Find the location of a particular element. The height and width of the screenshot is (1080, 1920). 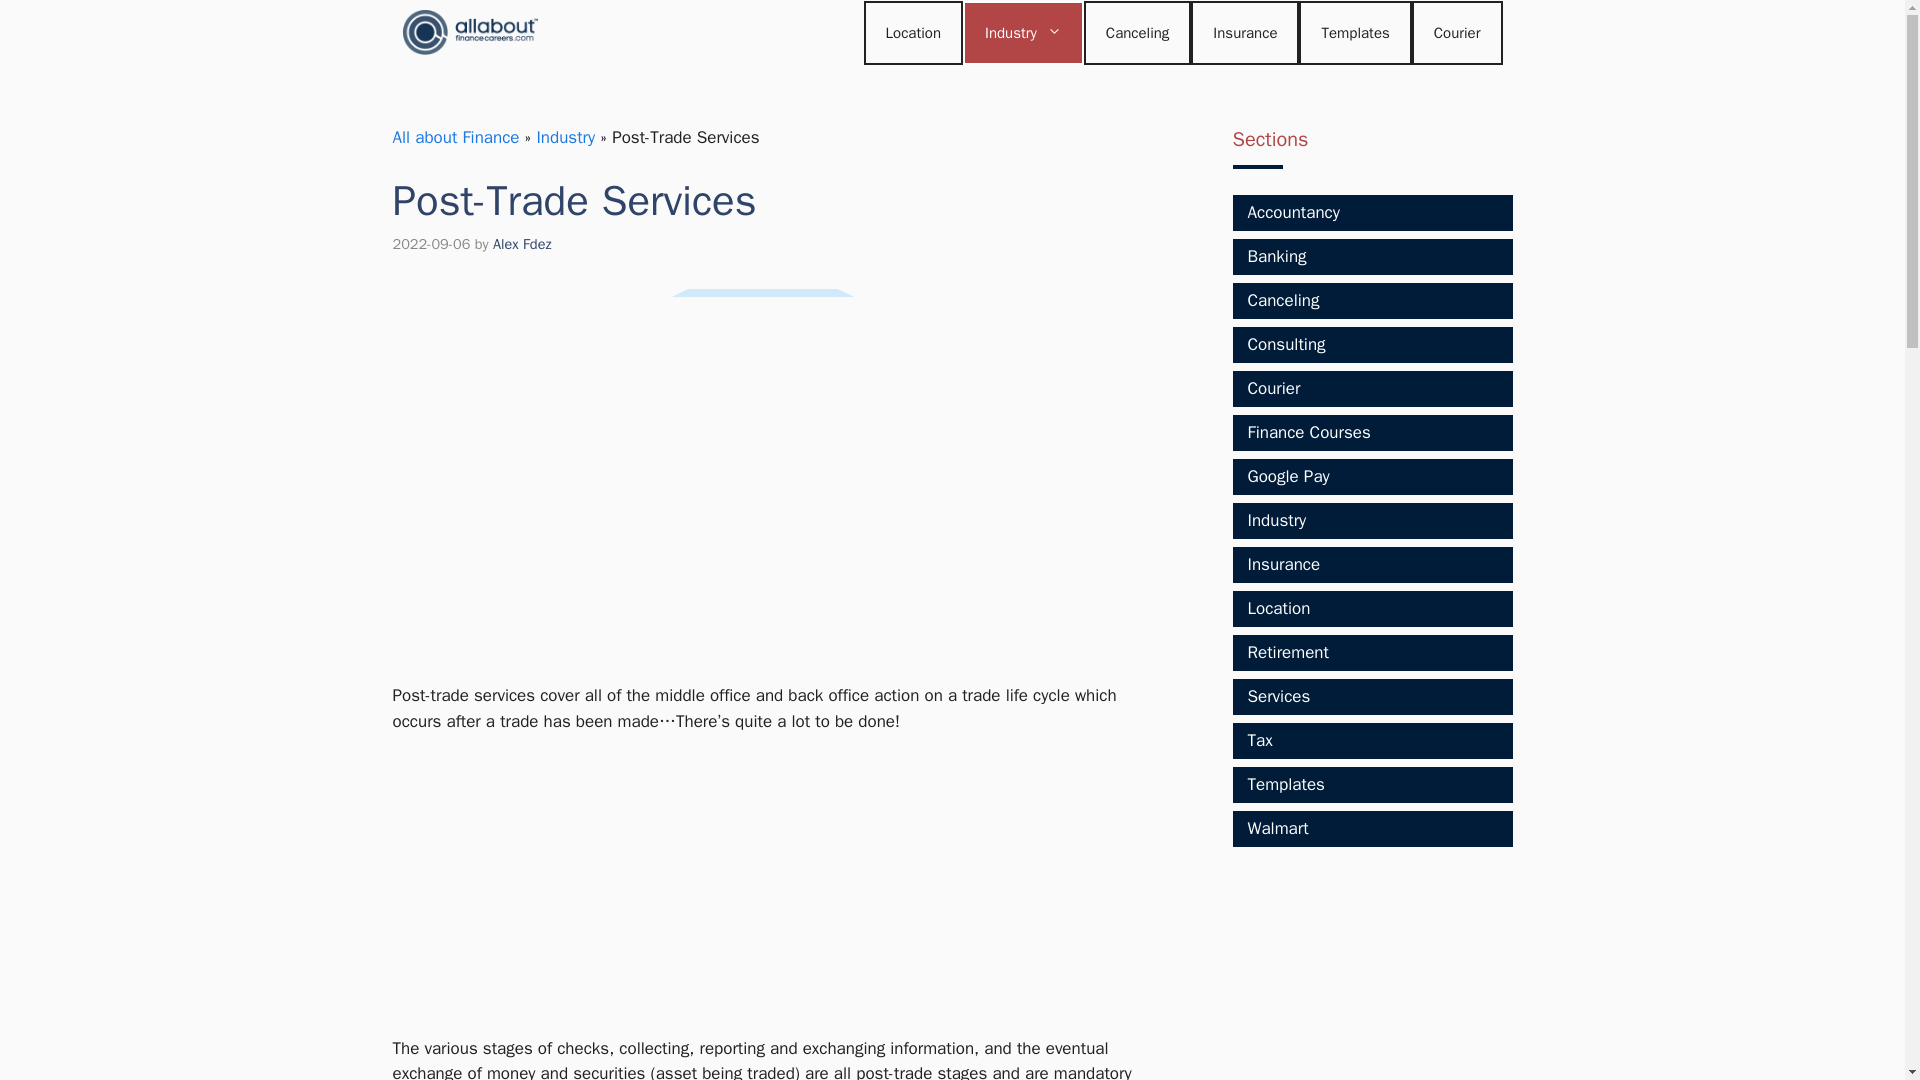

Courier is located at coordinates (1274, 388).